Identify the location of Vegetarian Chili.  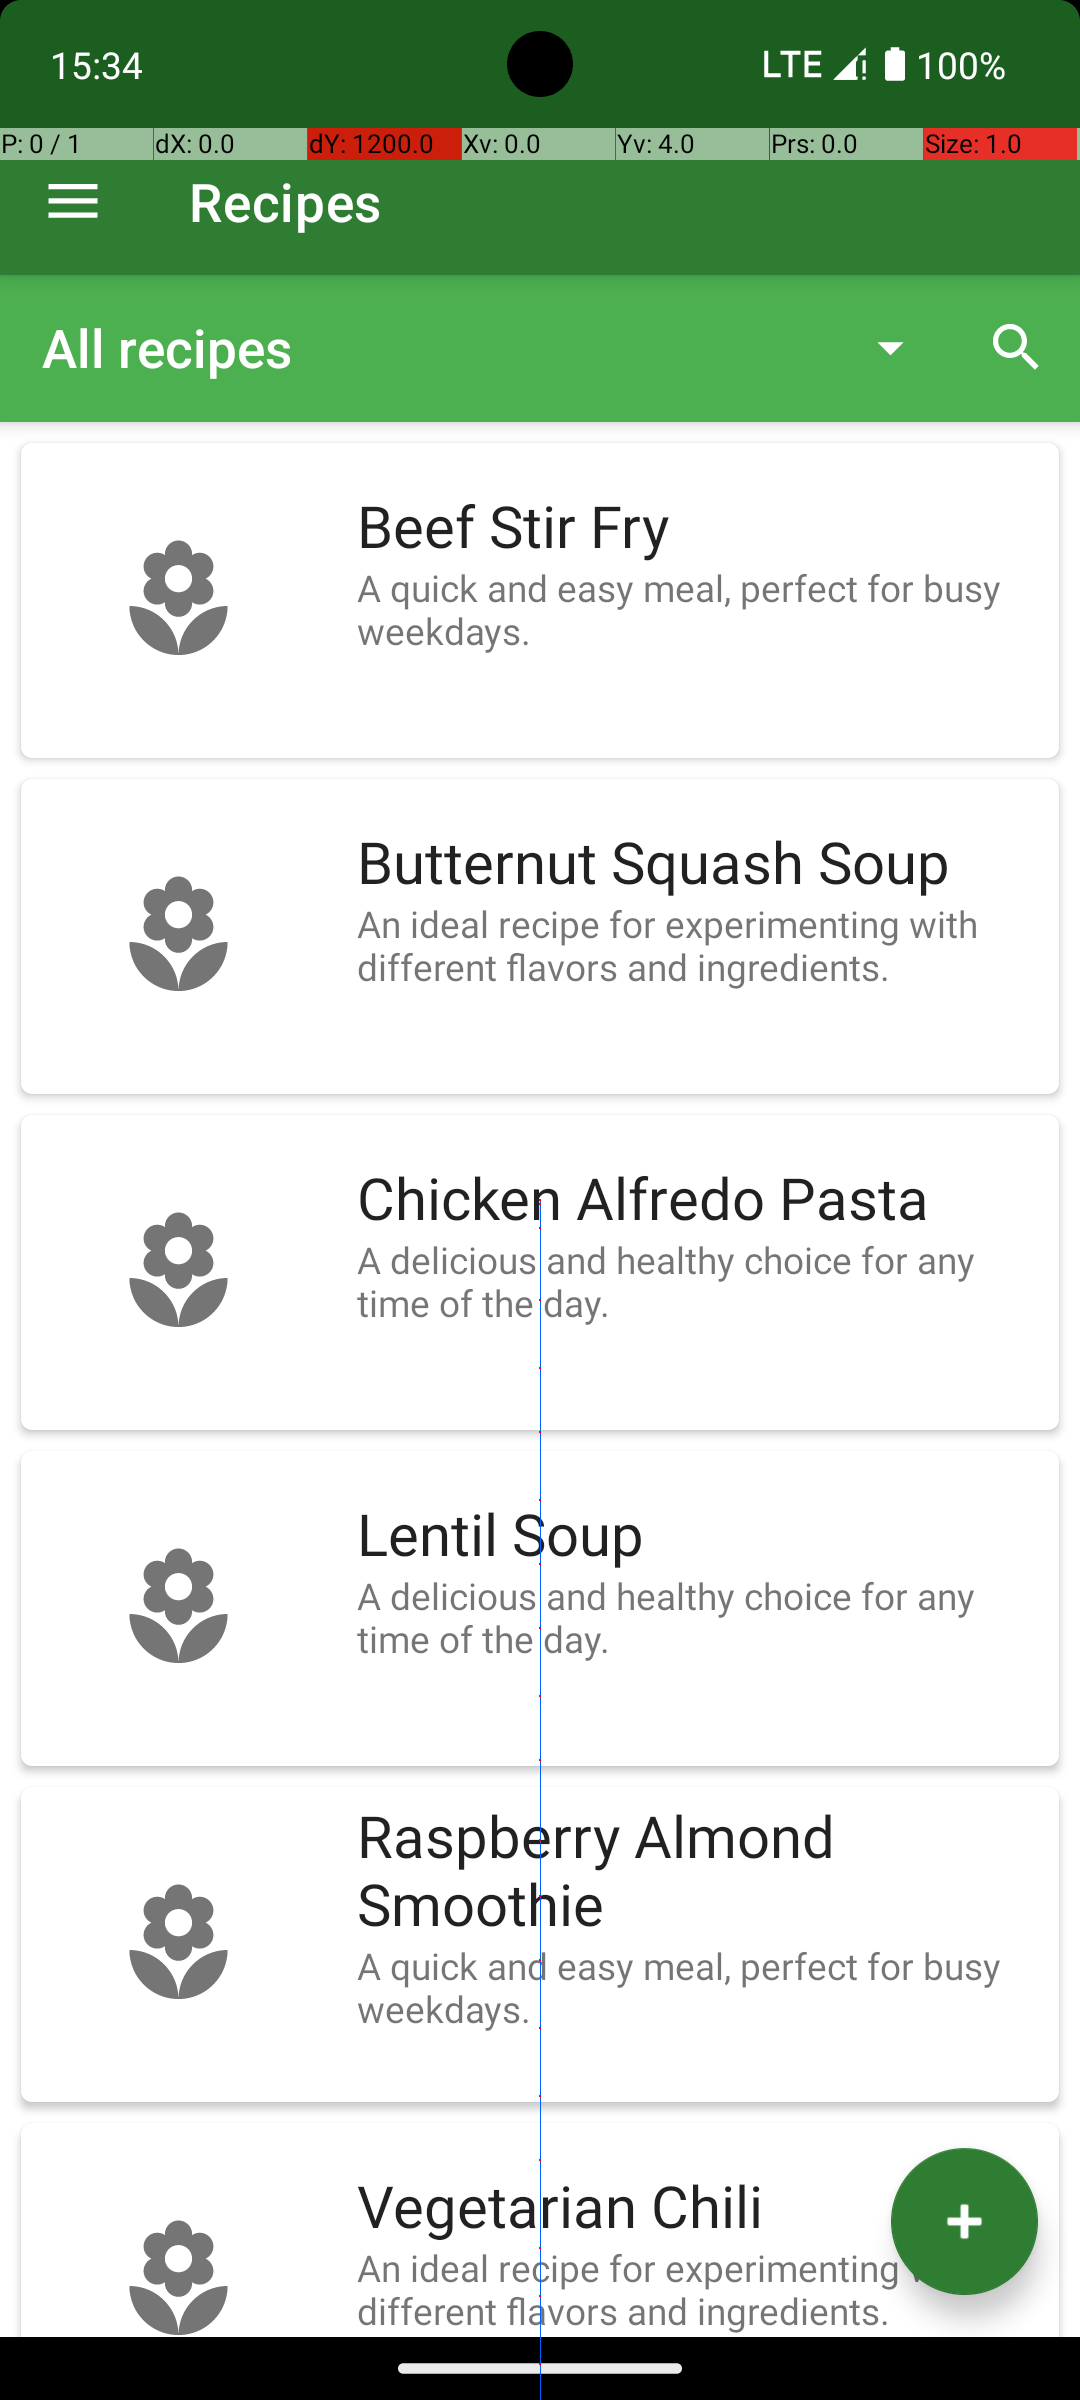
(698, 2208).